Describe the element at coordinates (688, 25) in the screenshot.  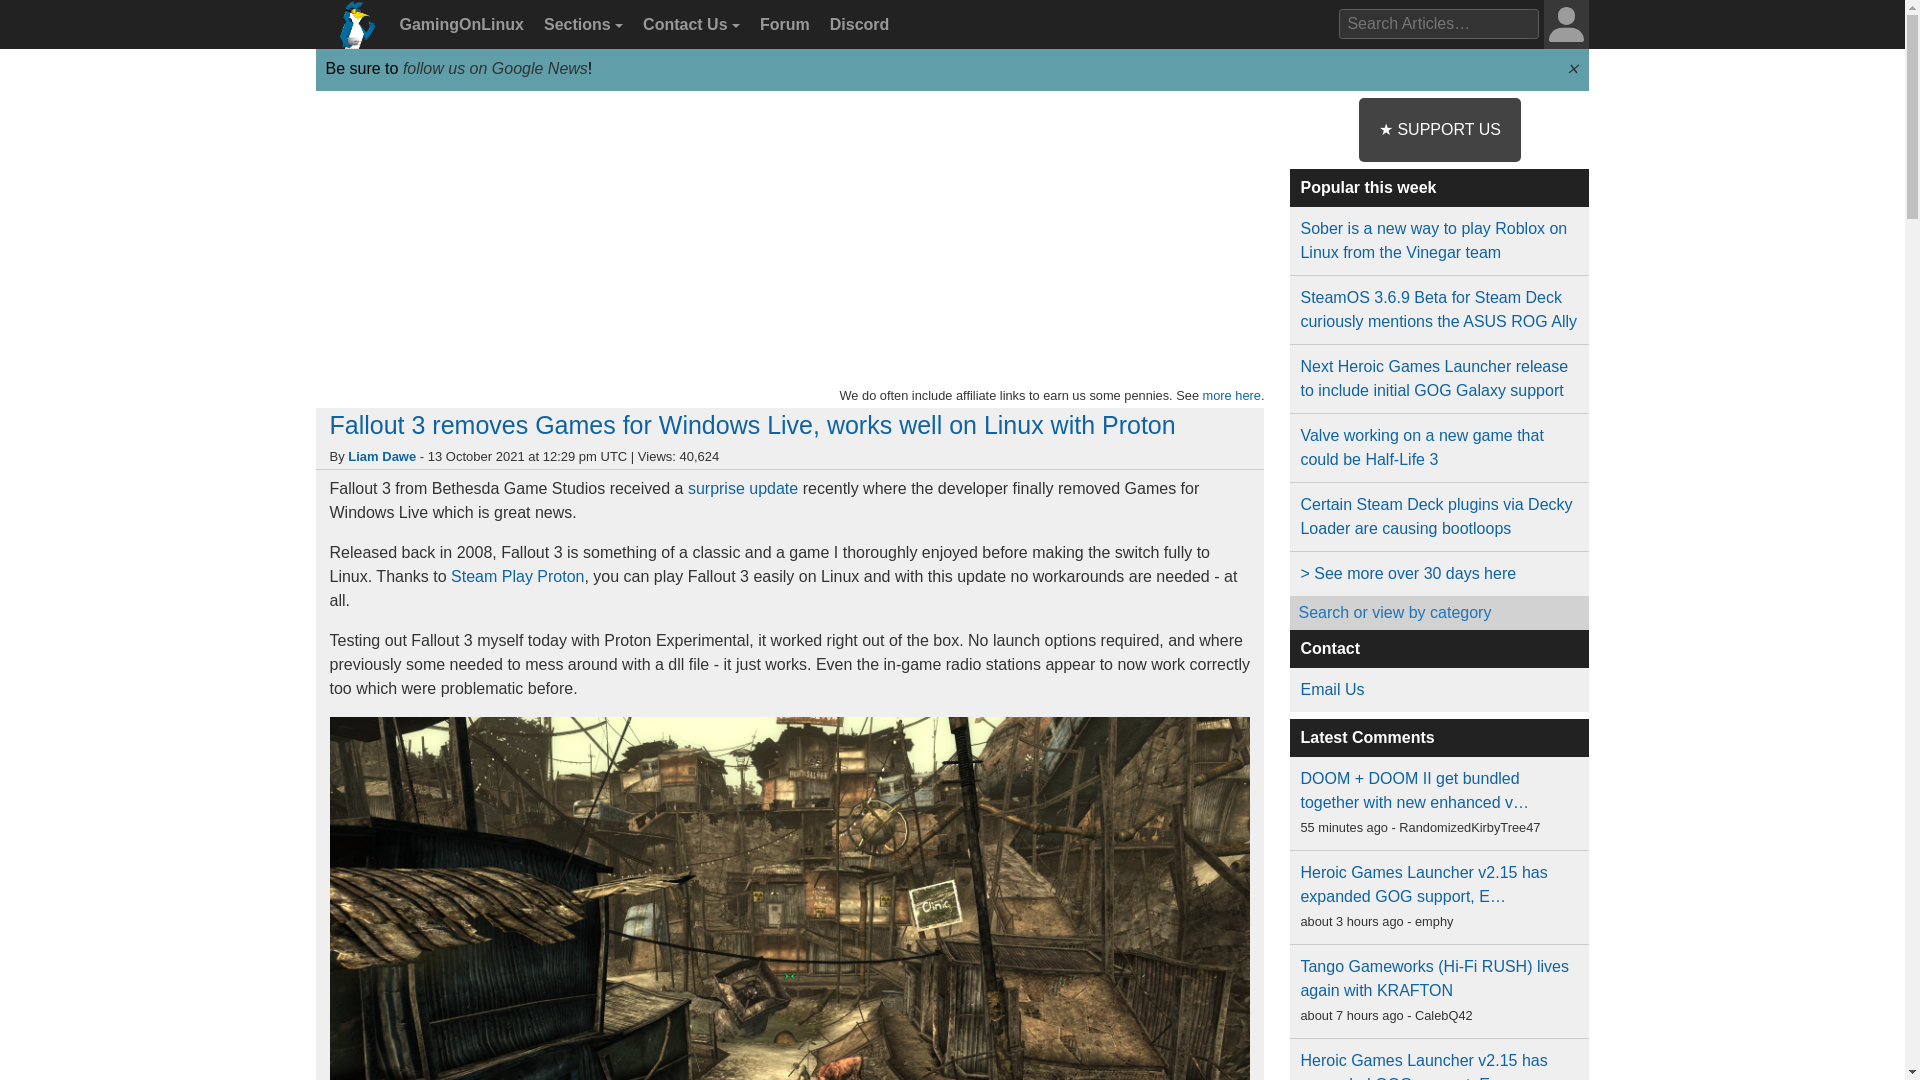
I see `Contact Us` at that location.